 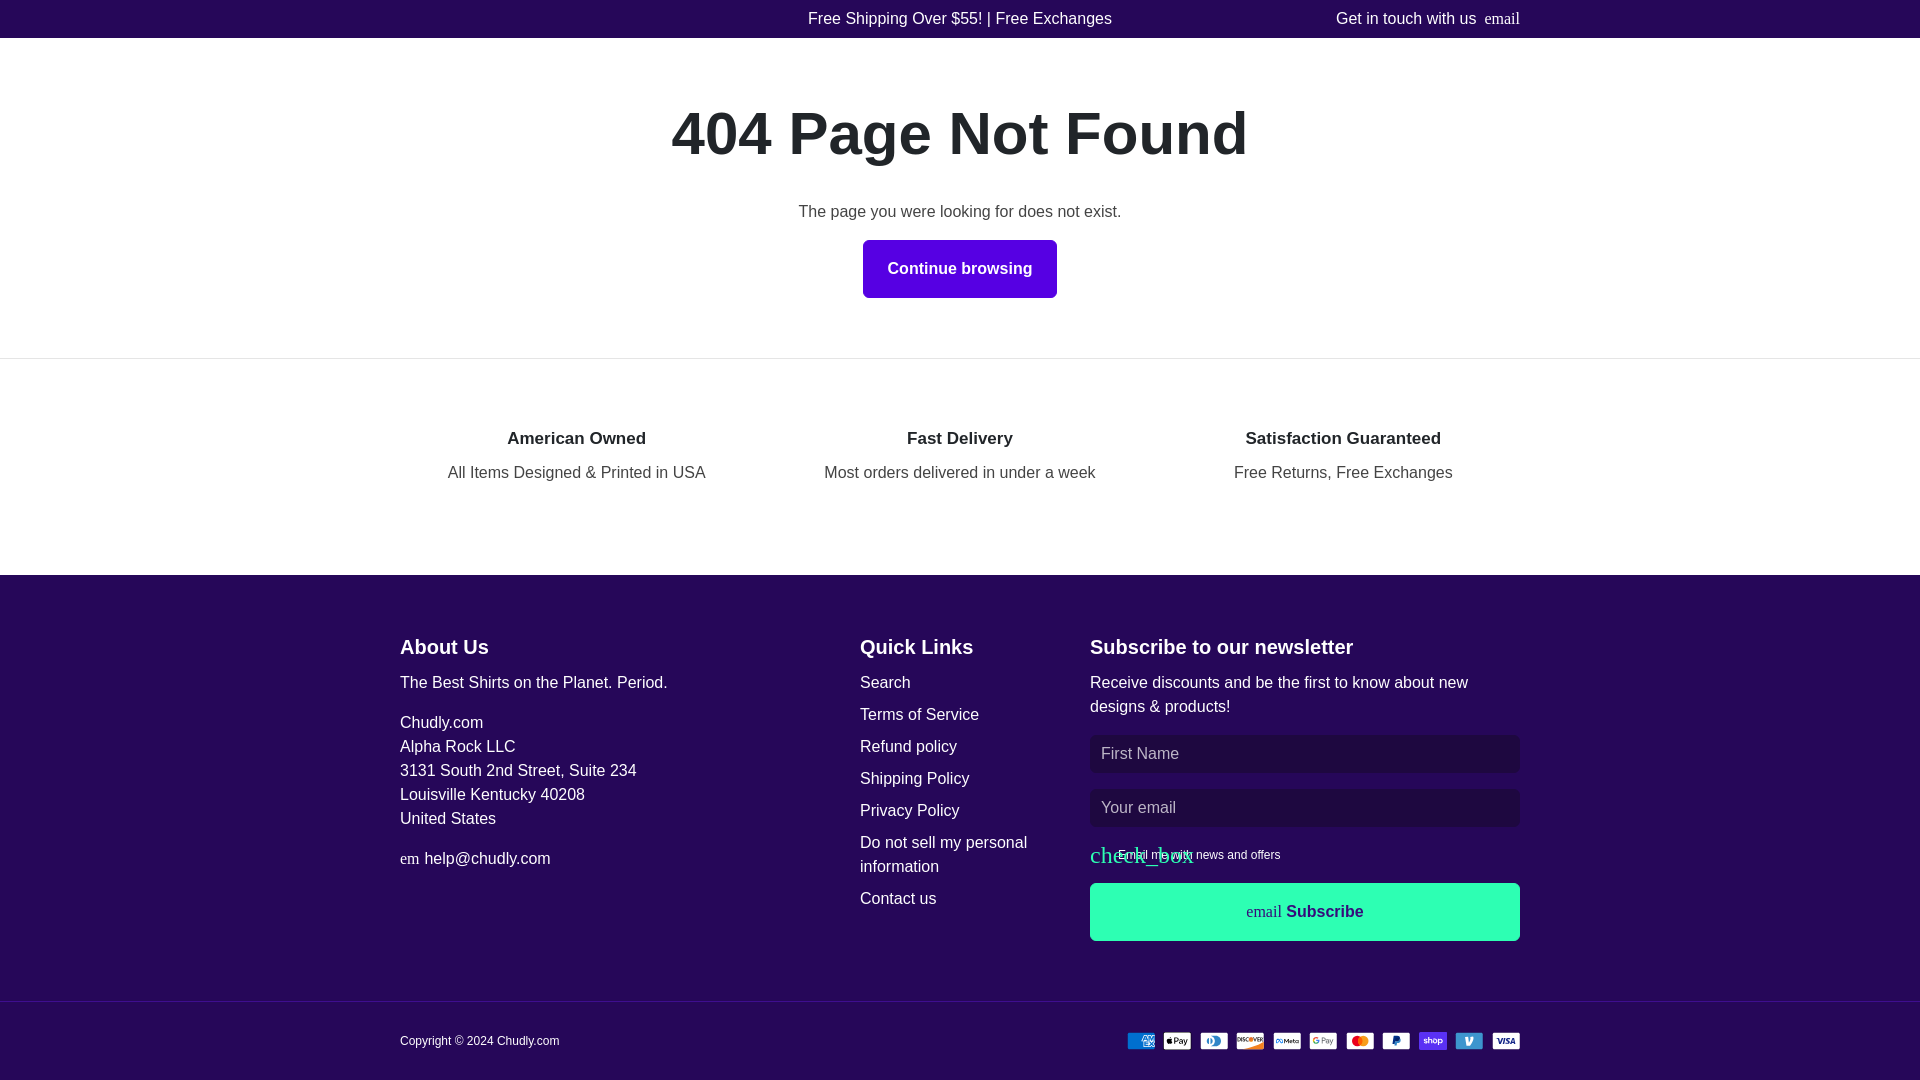 What do you see at coordinates (1396, 1040) in the screenshot?
I see `PayPal` at bounding box center [1396, 1040].